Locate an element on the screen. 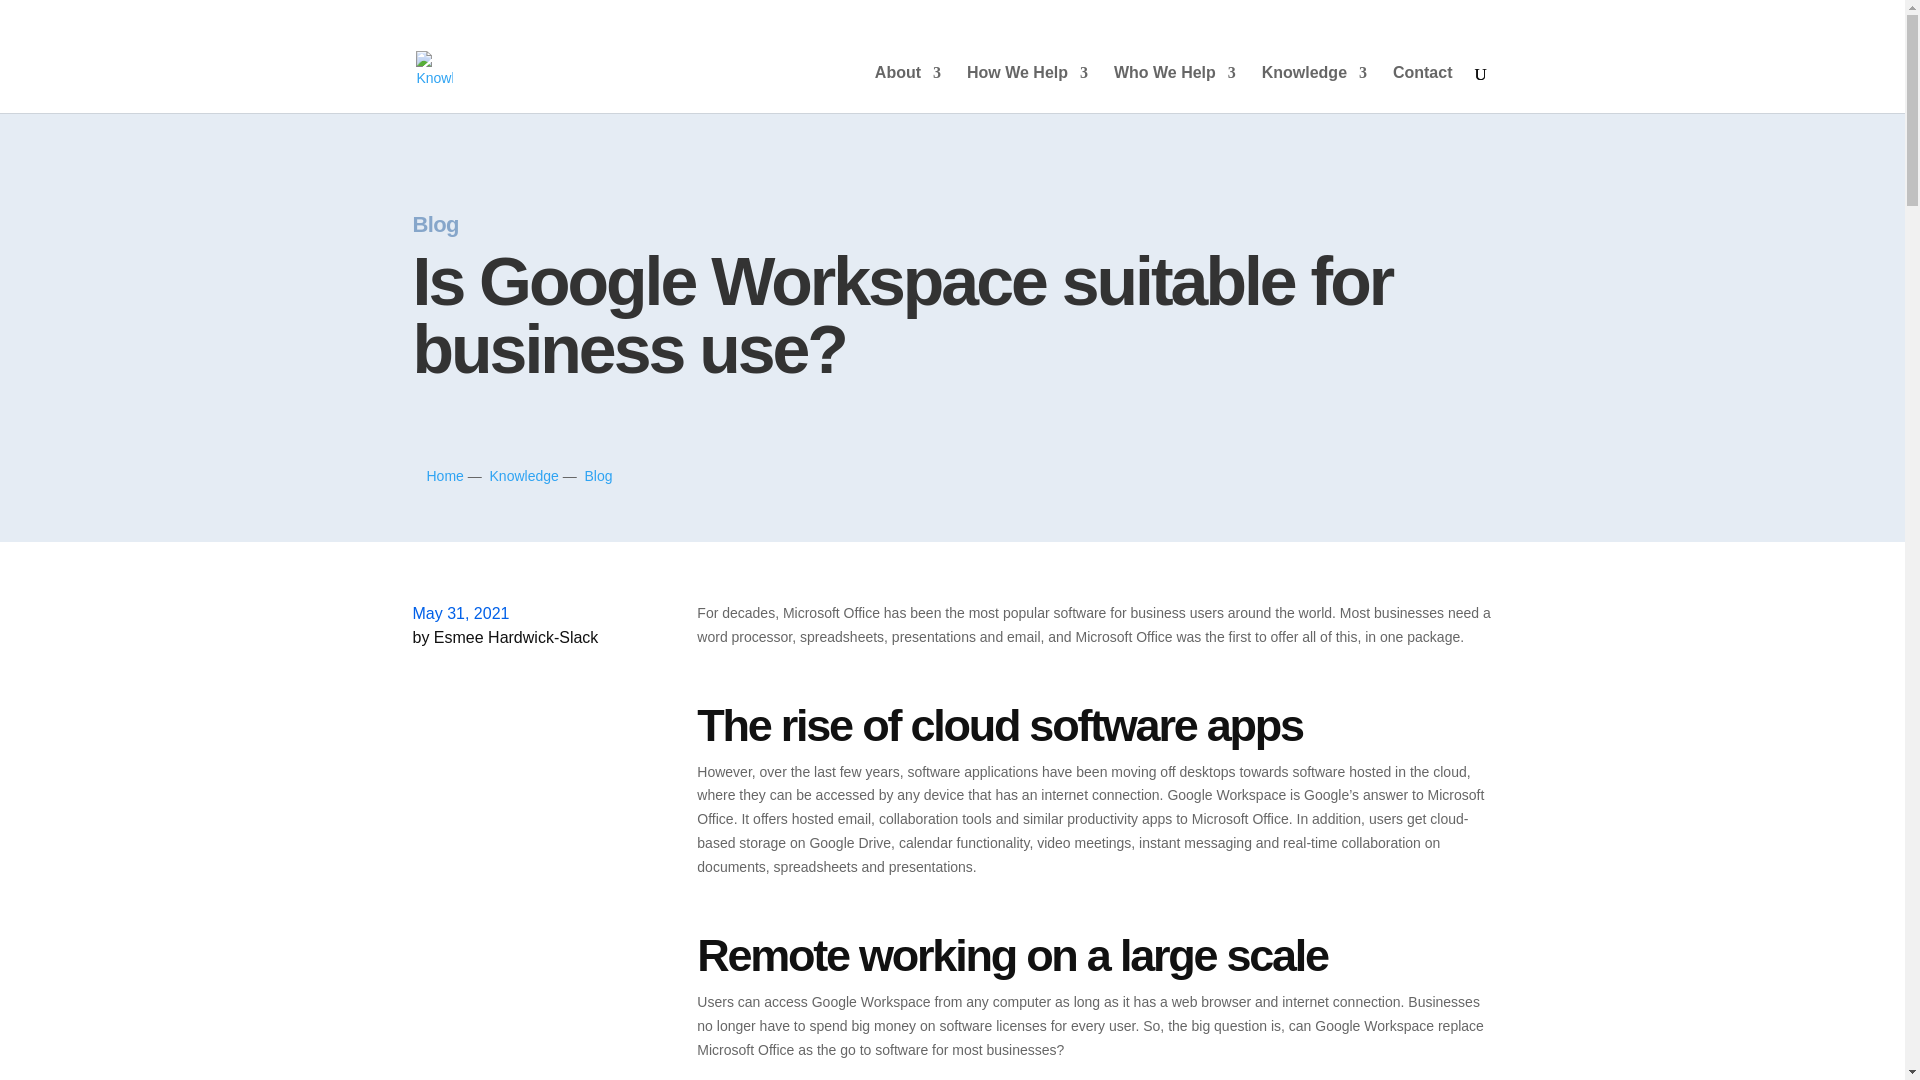 This screenshot has height=1080, width=1920. Posts by Esmee Hardwick-Slack is located at coordinates (515, 636).